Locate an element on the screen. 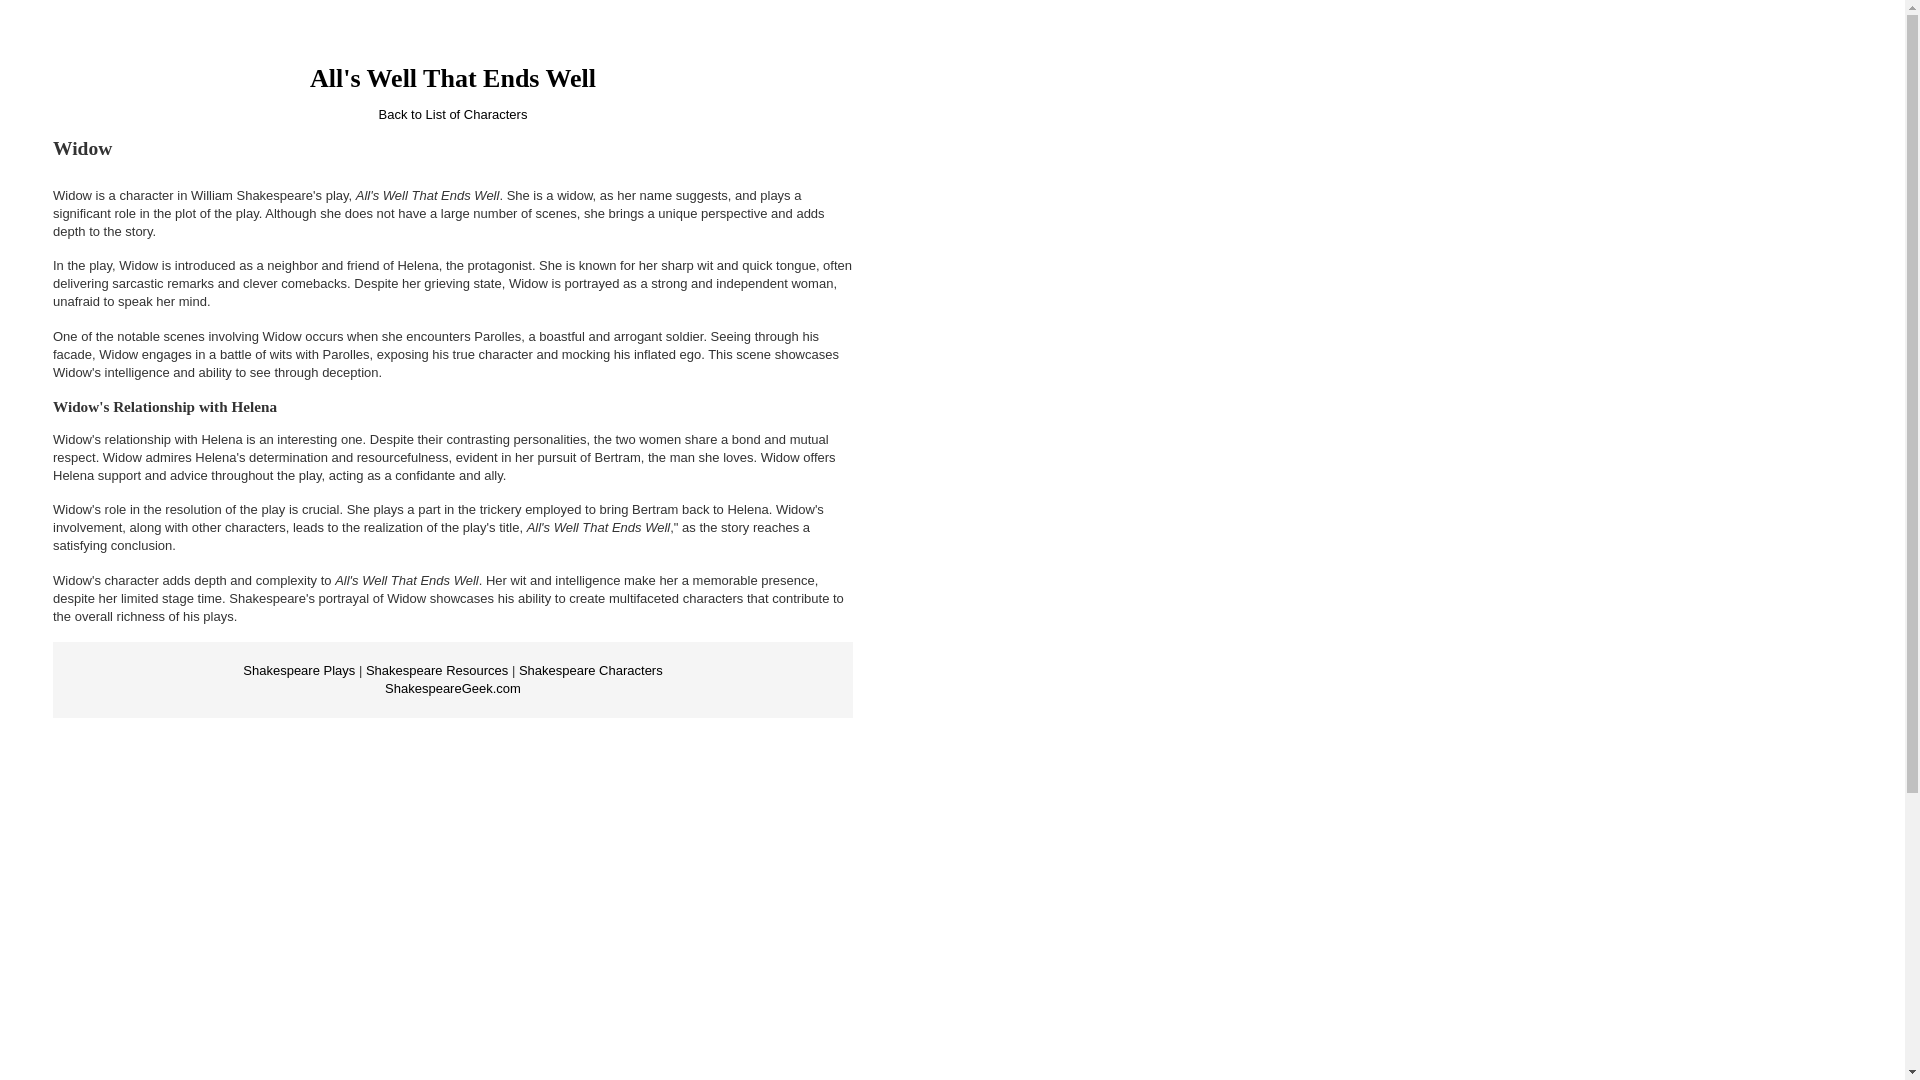 This screenshot has height=1080, width=1920. All's Well That Ends Well is located at coordinates (452, 78).